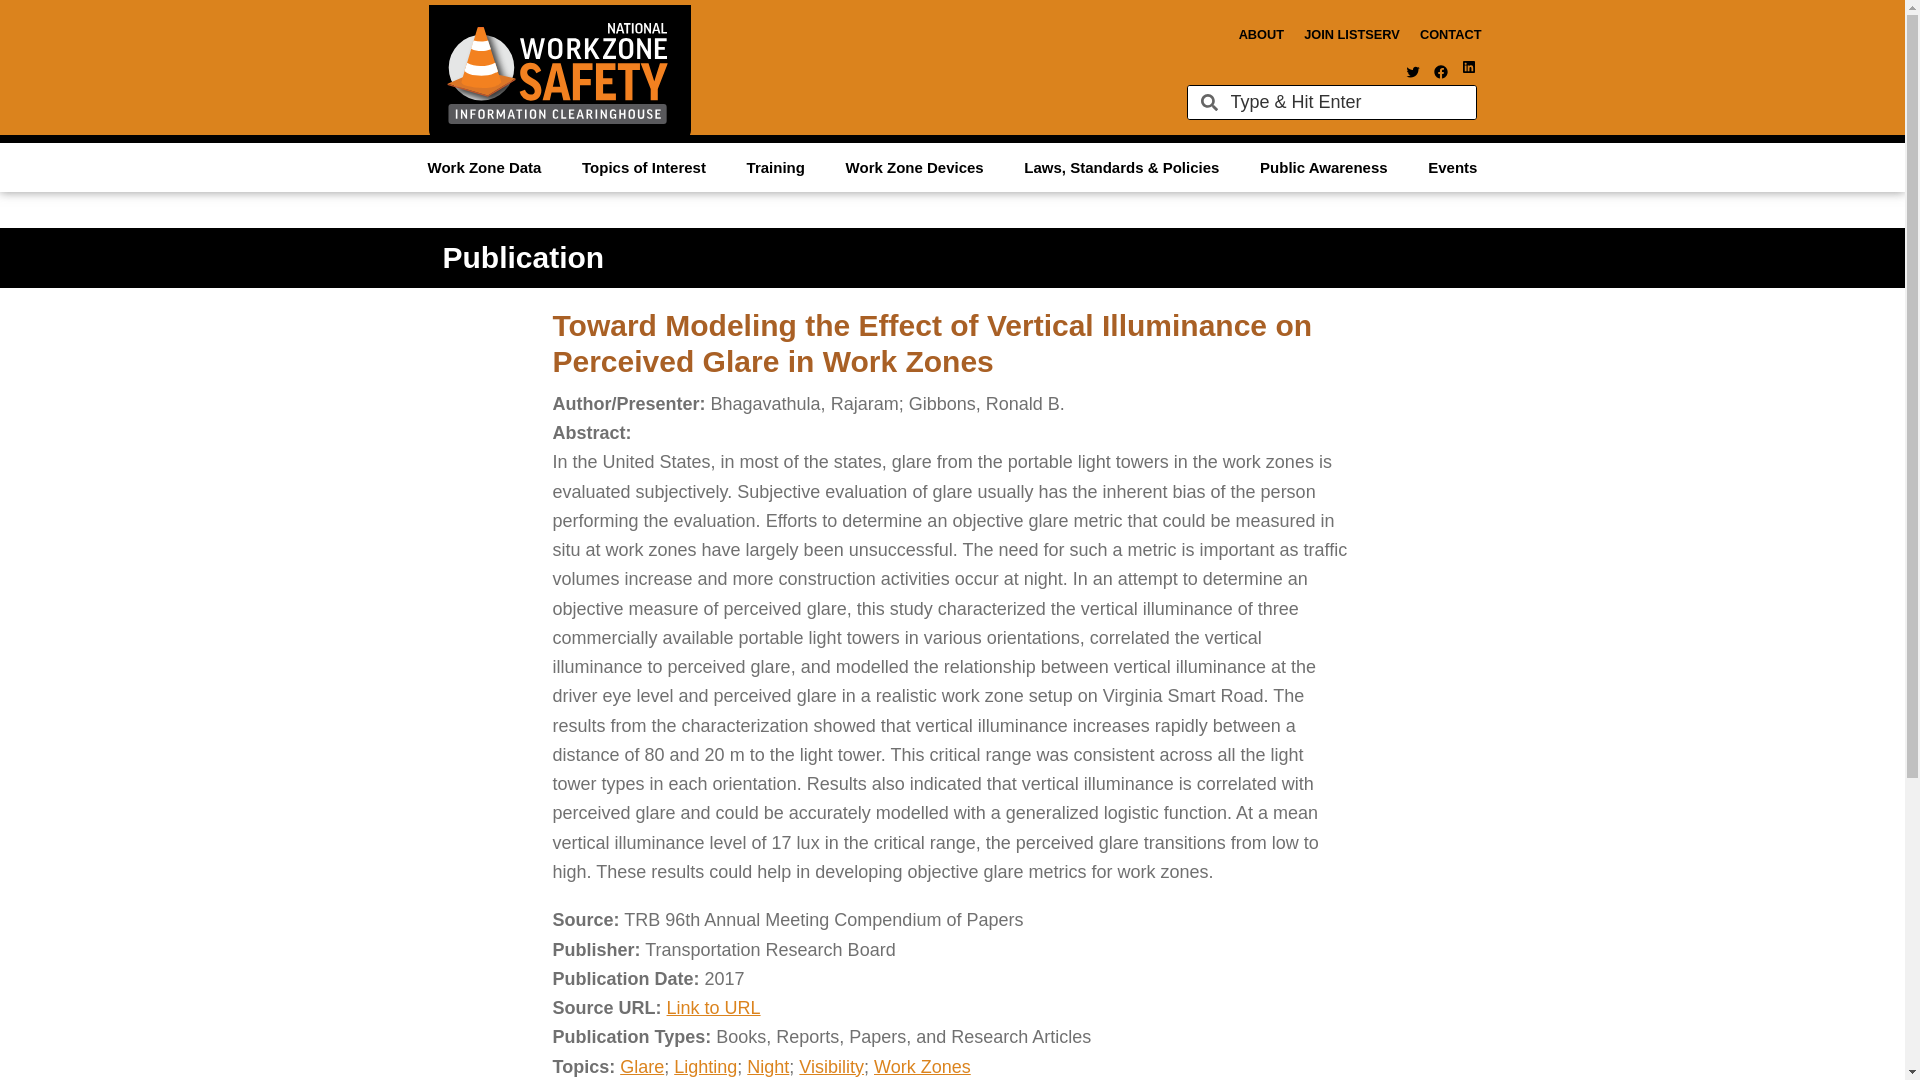 The height and width of the screenshot is (1080, 1920). What do you see at coordinates (1468, 66) in the screenshot?
I see `LINKEDIN` at bounding box center [1468, 66].